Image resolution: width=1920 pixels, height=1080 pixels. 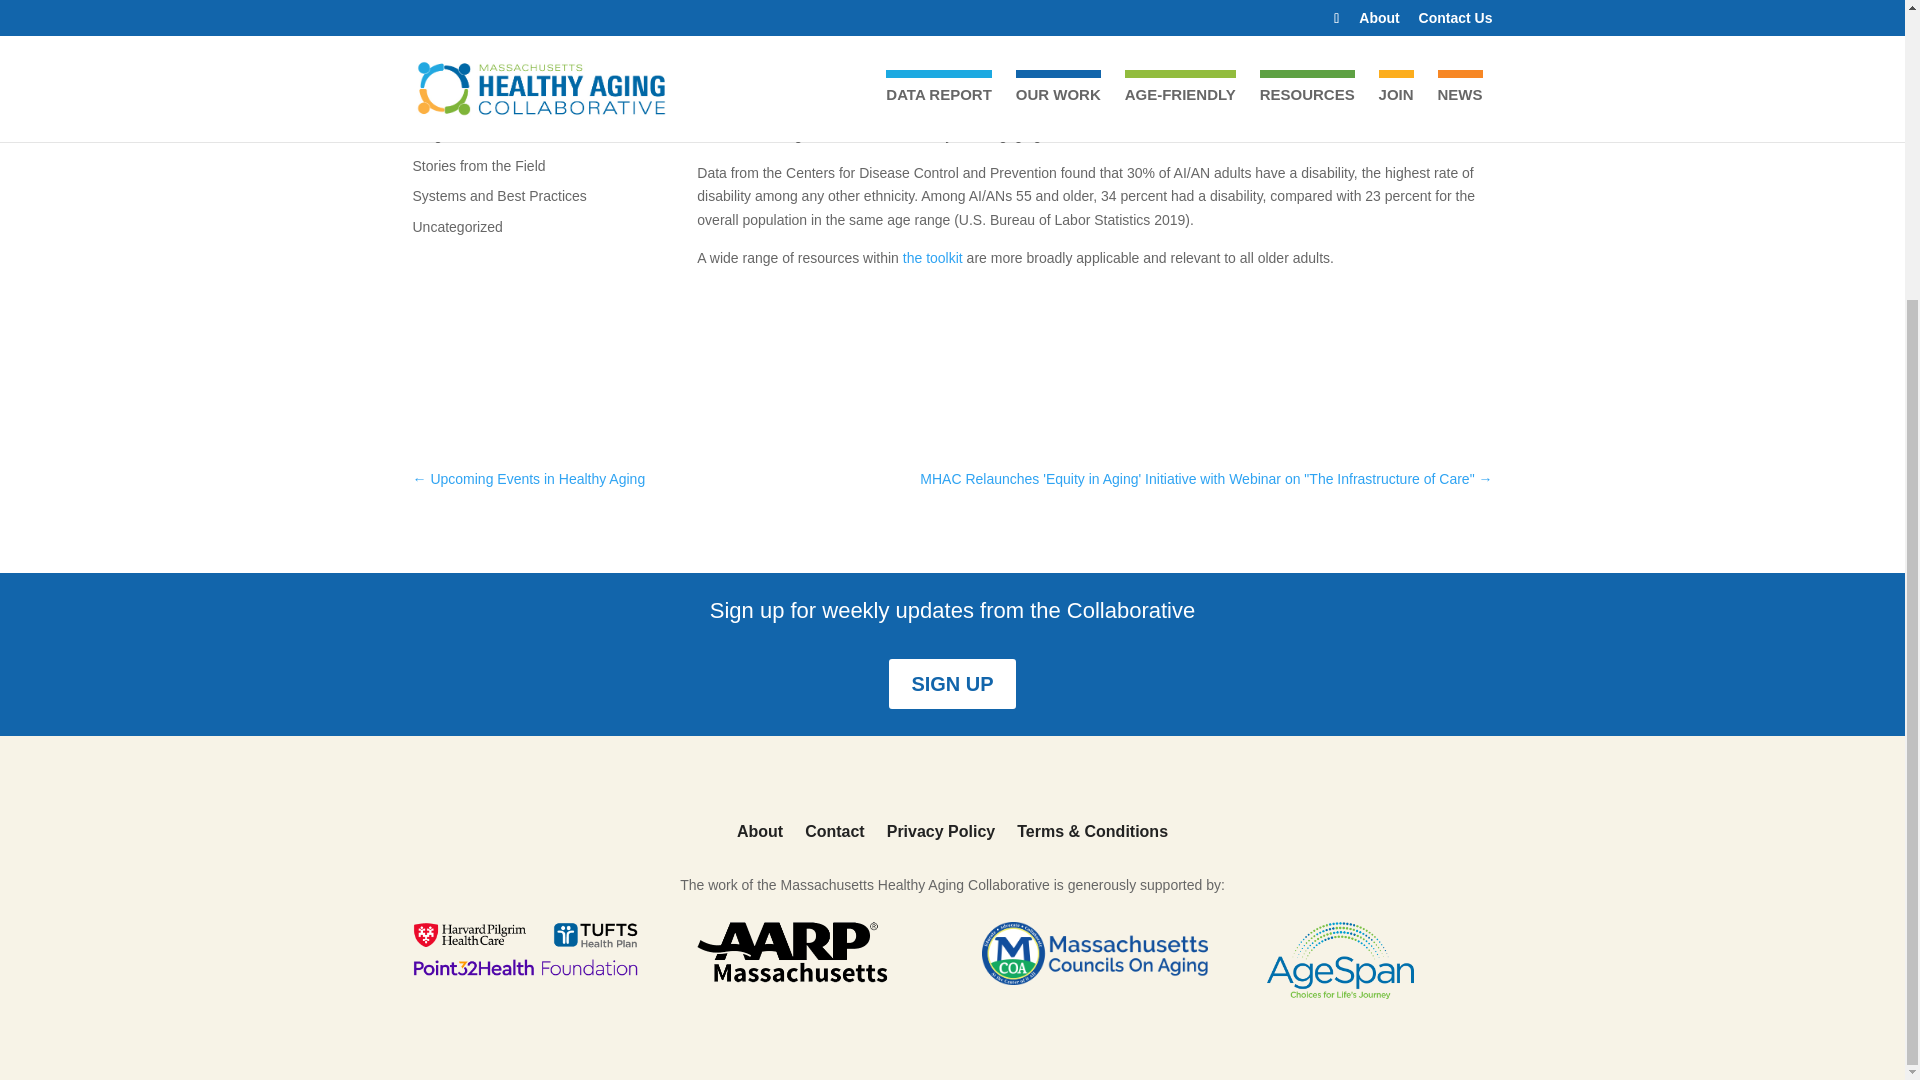 What do you see at coordinates (1340, 960) in the screenshot?
I see `agespan` at bounding box center [1340, 960].